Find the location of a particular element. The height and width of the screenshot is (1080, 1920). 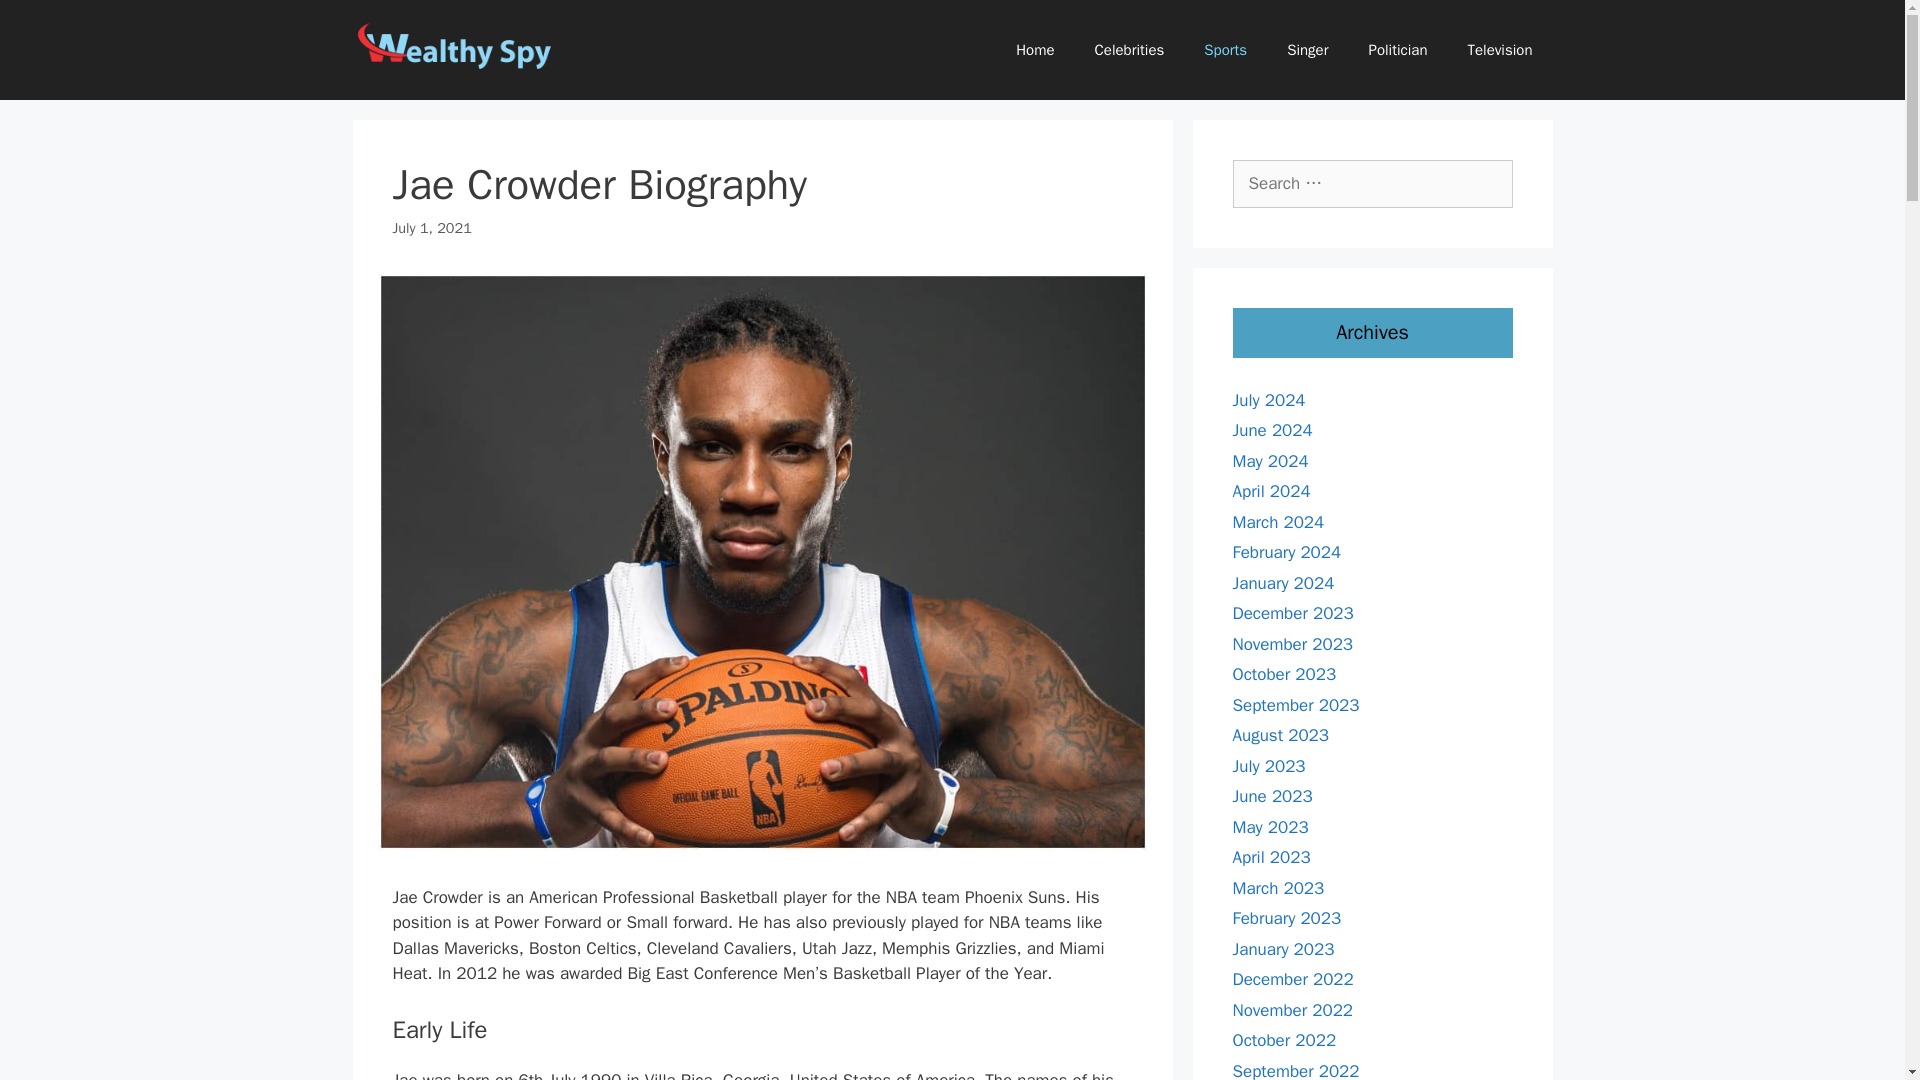

June 2024 is located at coordinates (1272, 430).